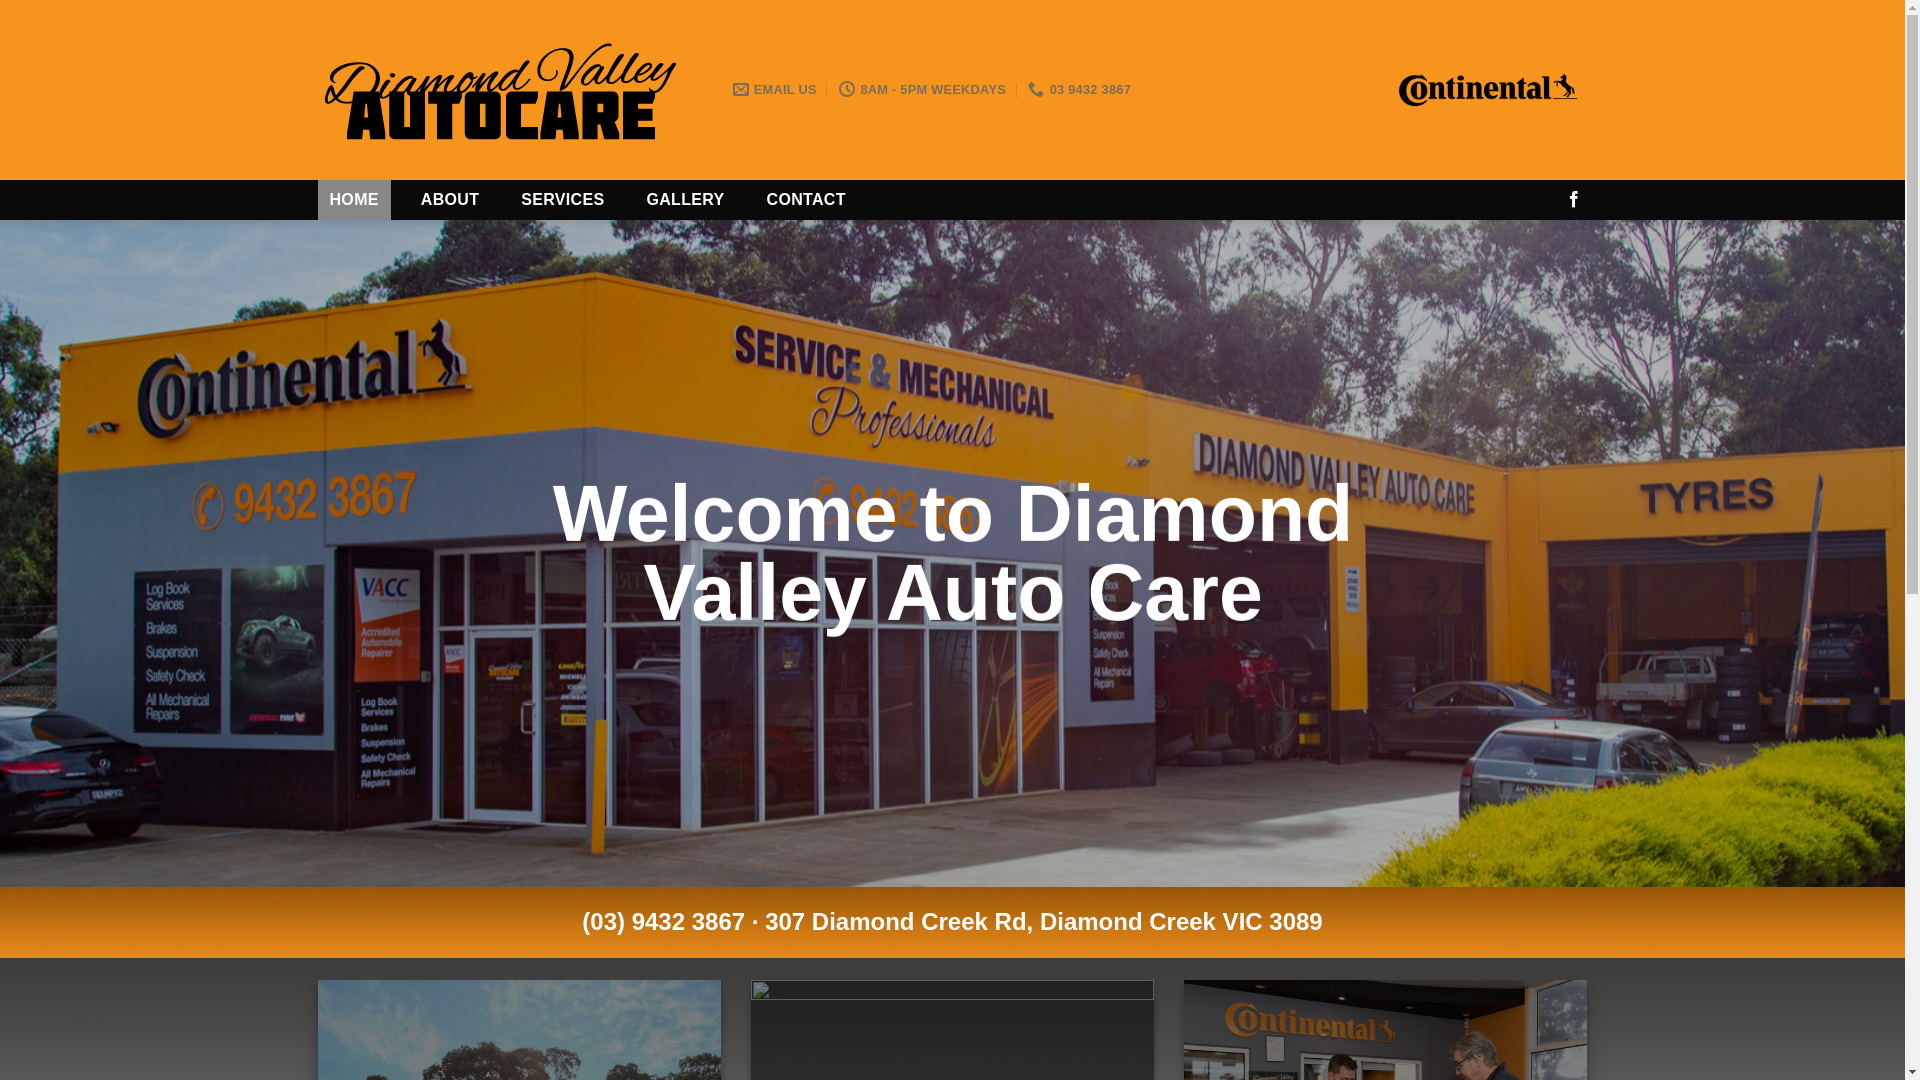 This screenshot has width=1920, height=1080. Describe the element at coordinates (685, 200) in the screenshot. I see `GALLERY` at that location.